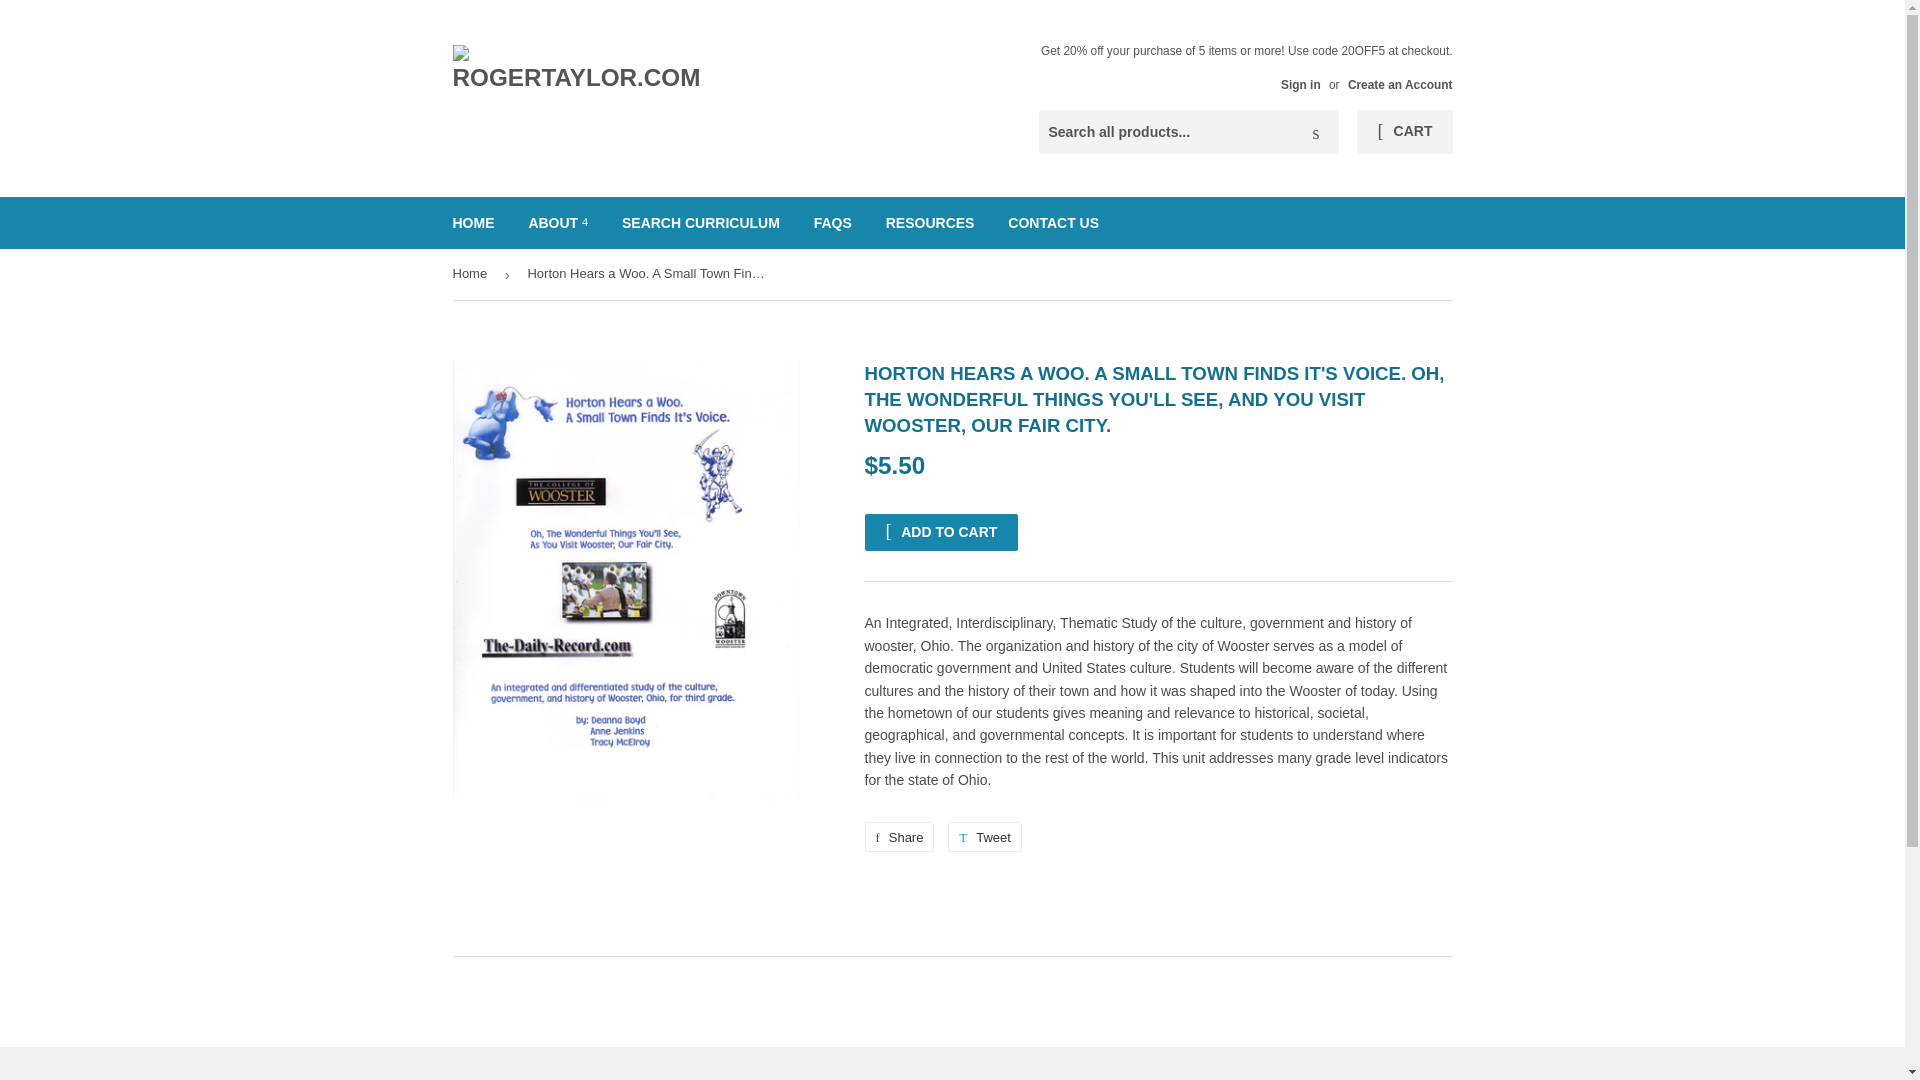 The width and height of the screenshot is (1920, 1080). Describe the element at coordinates (1316, 133) in the screenshot. I see `Search` at that location.